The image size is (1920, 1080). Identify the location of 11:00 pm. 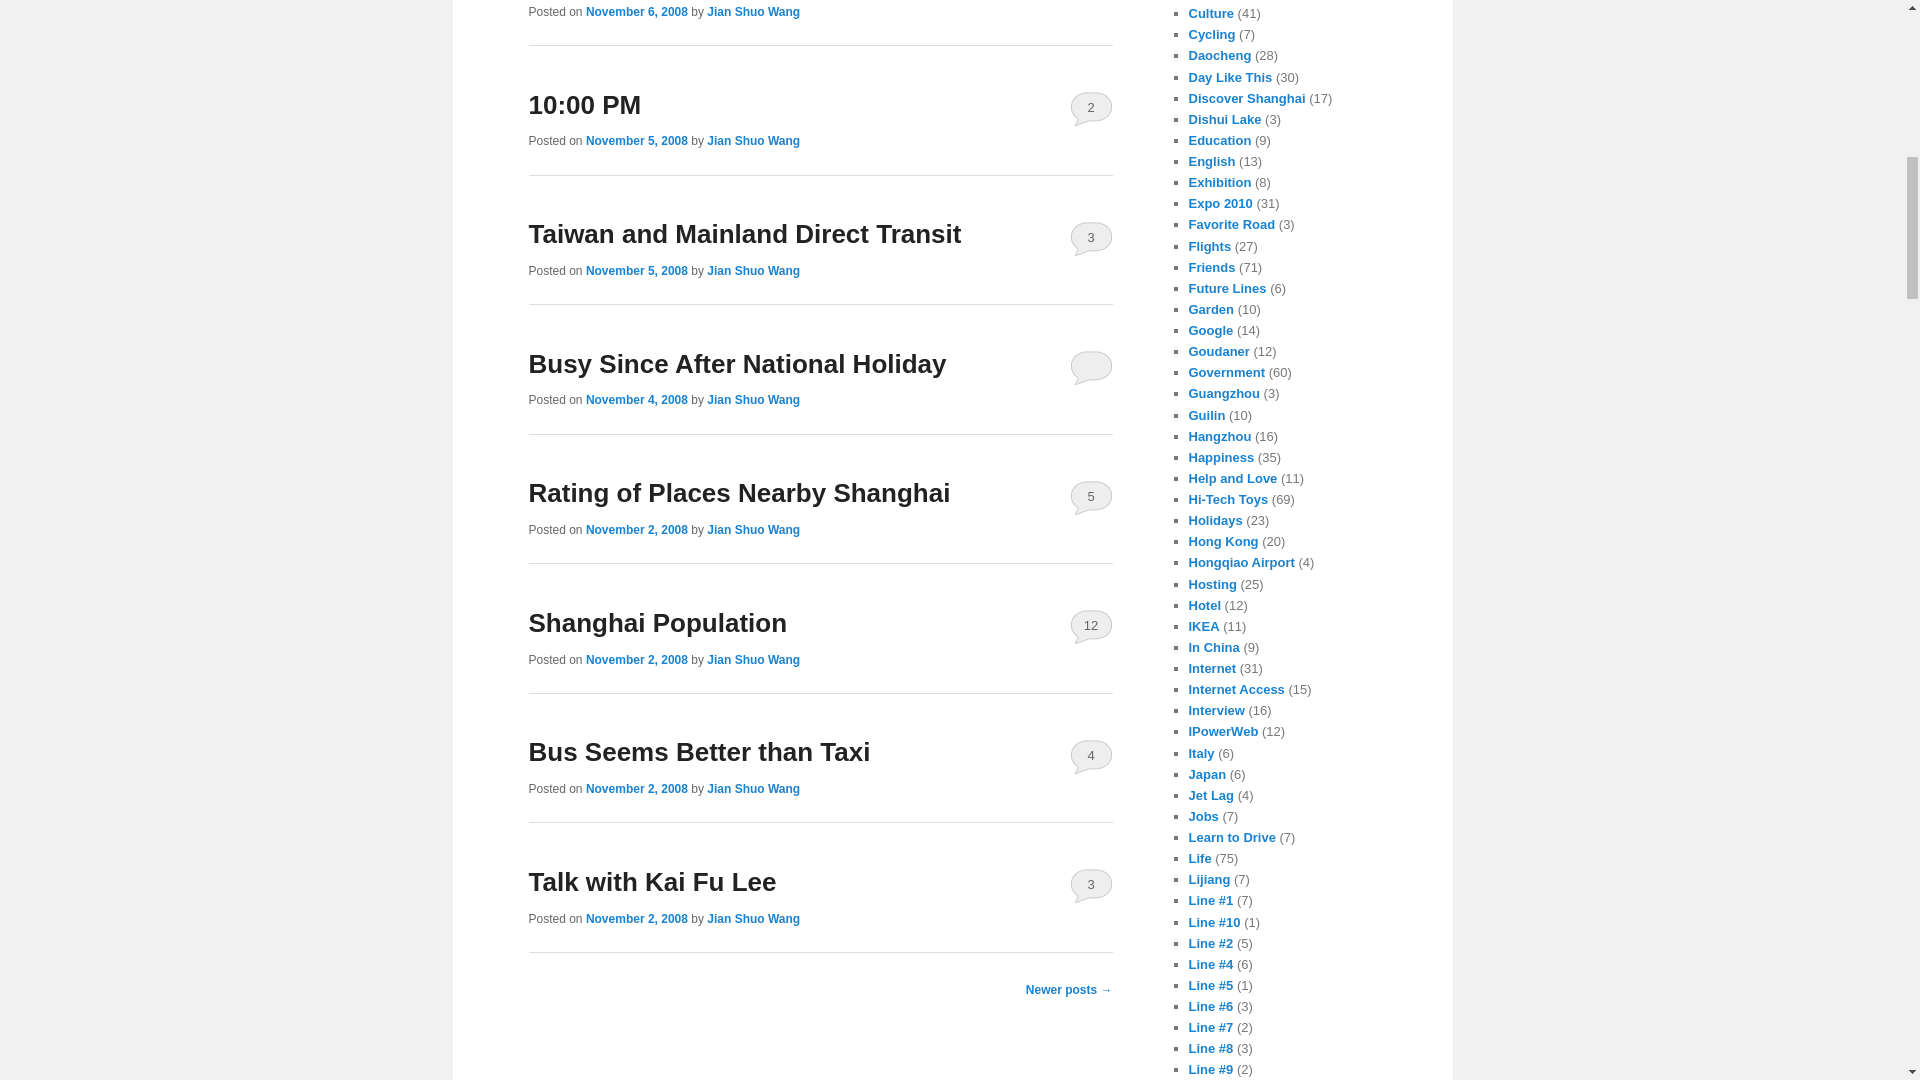
(636, 400).